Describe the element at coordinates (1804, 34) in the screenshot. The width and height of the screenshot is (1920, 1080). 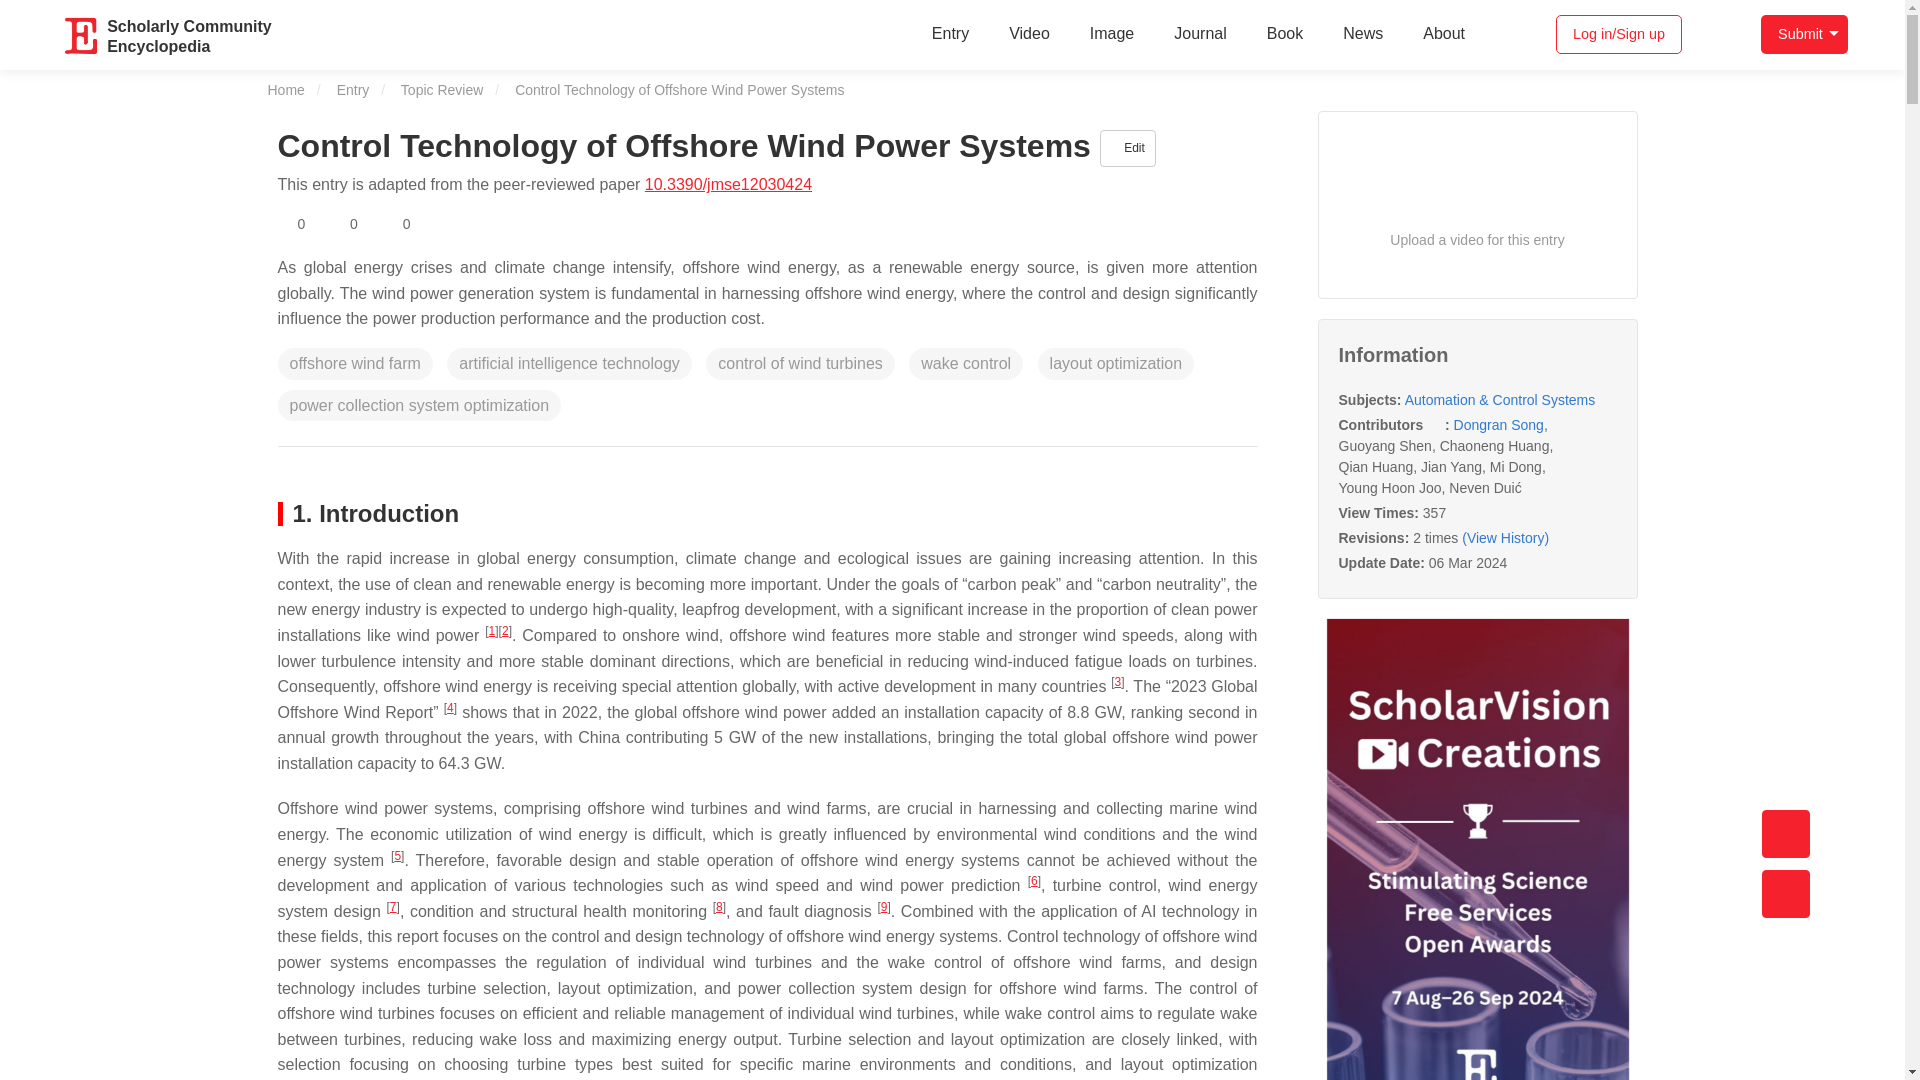
I see `Submit` at that location.